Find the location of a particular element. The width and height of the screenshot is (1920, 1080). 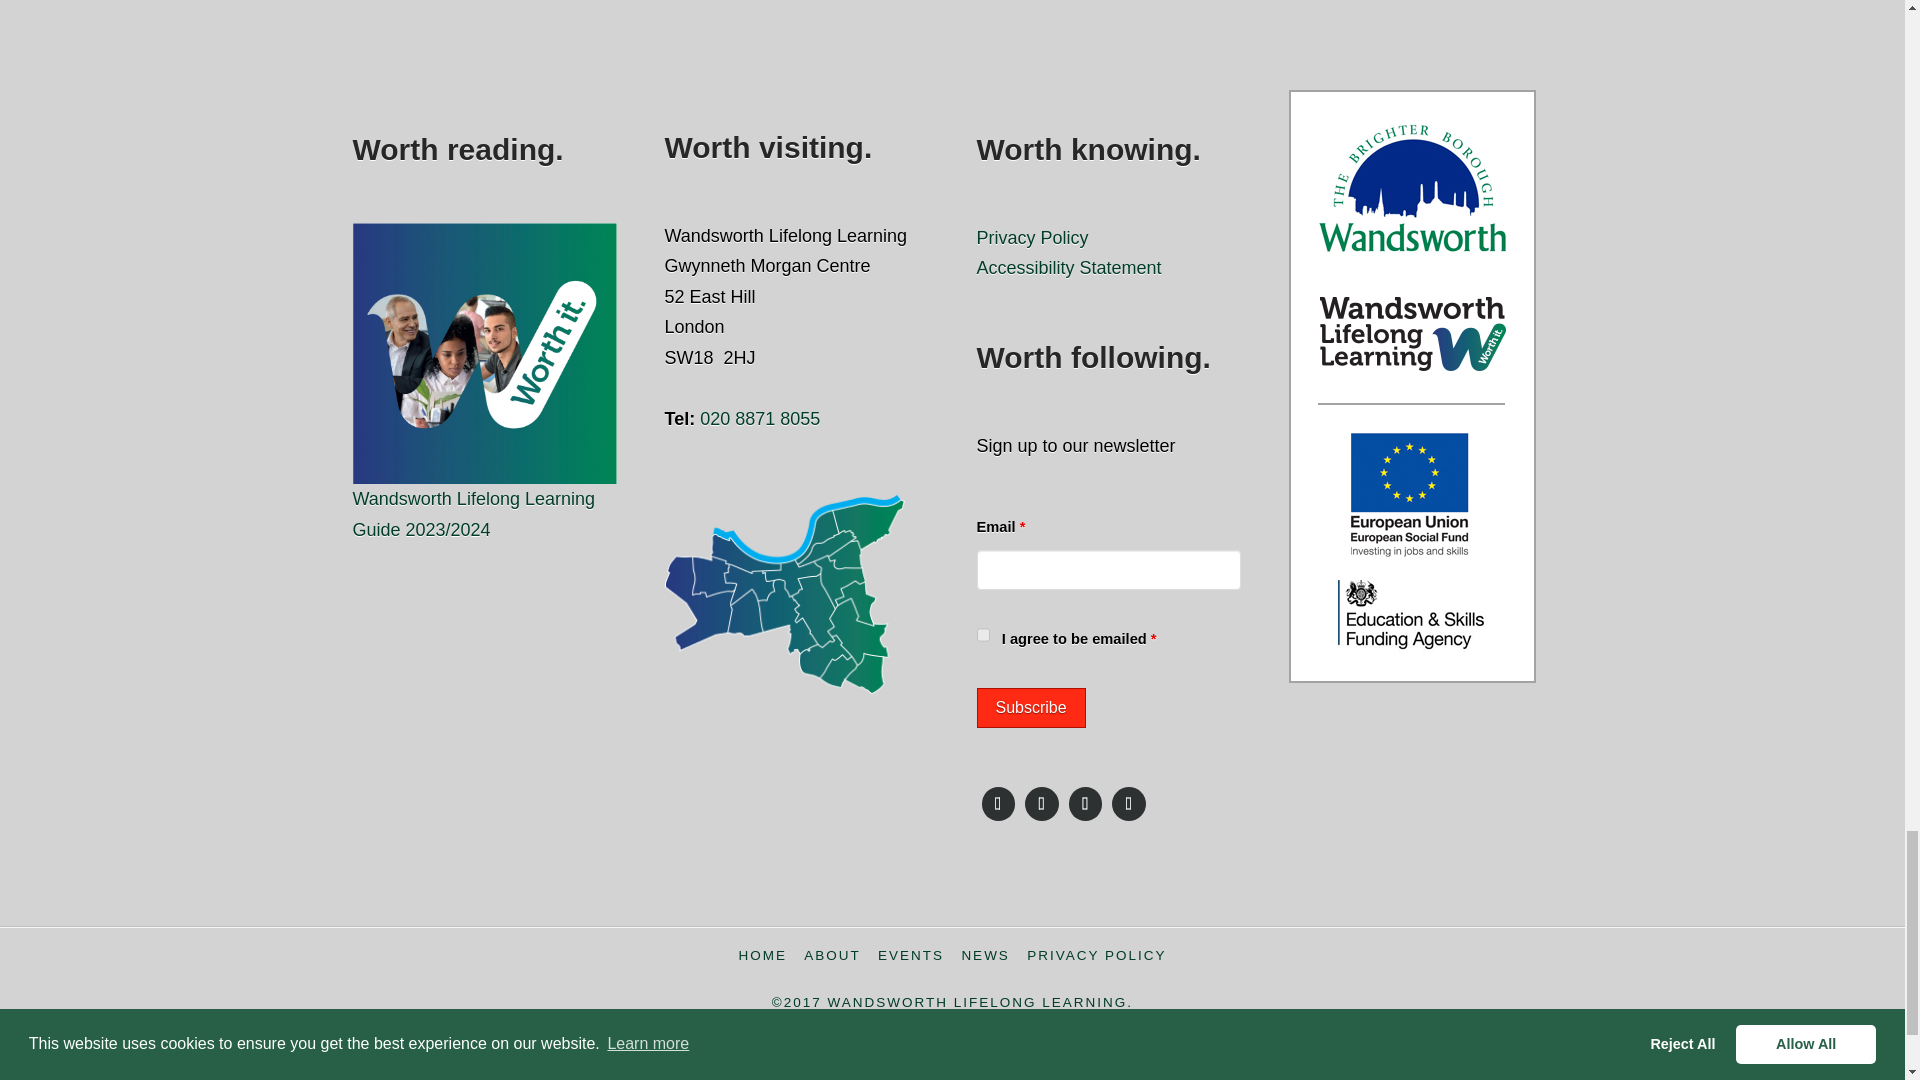

Facebook is located at coordinates (997, 804).